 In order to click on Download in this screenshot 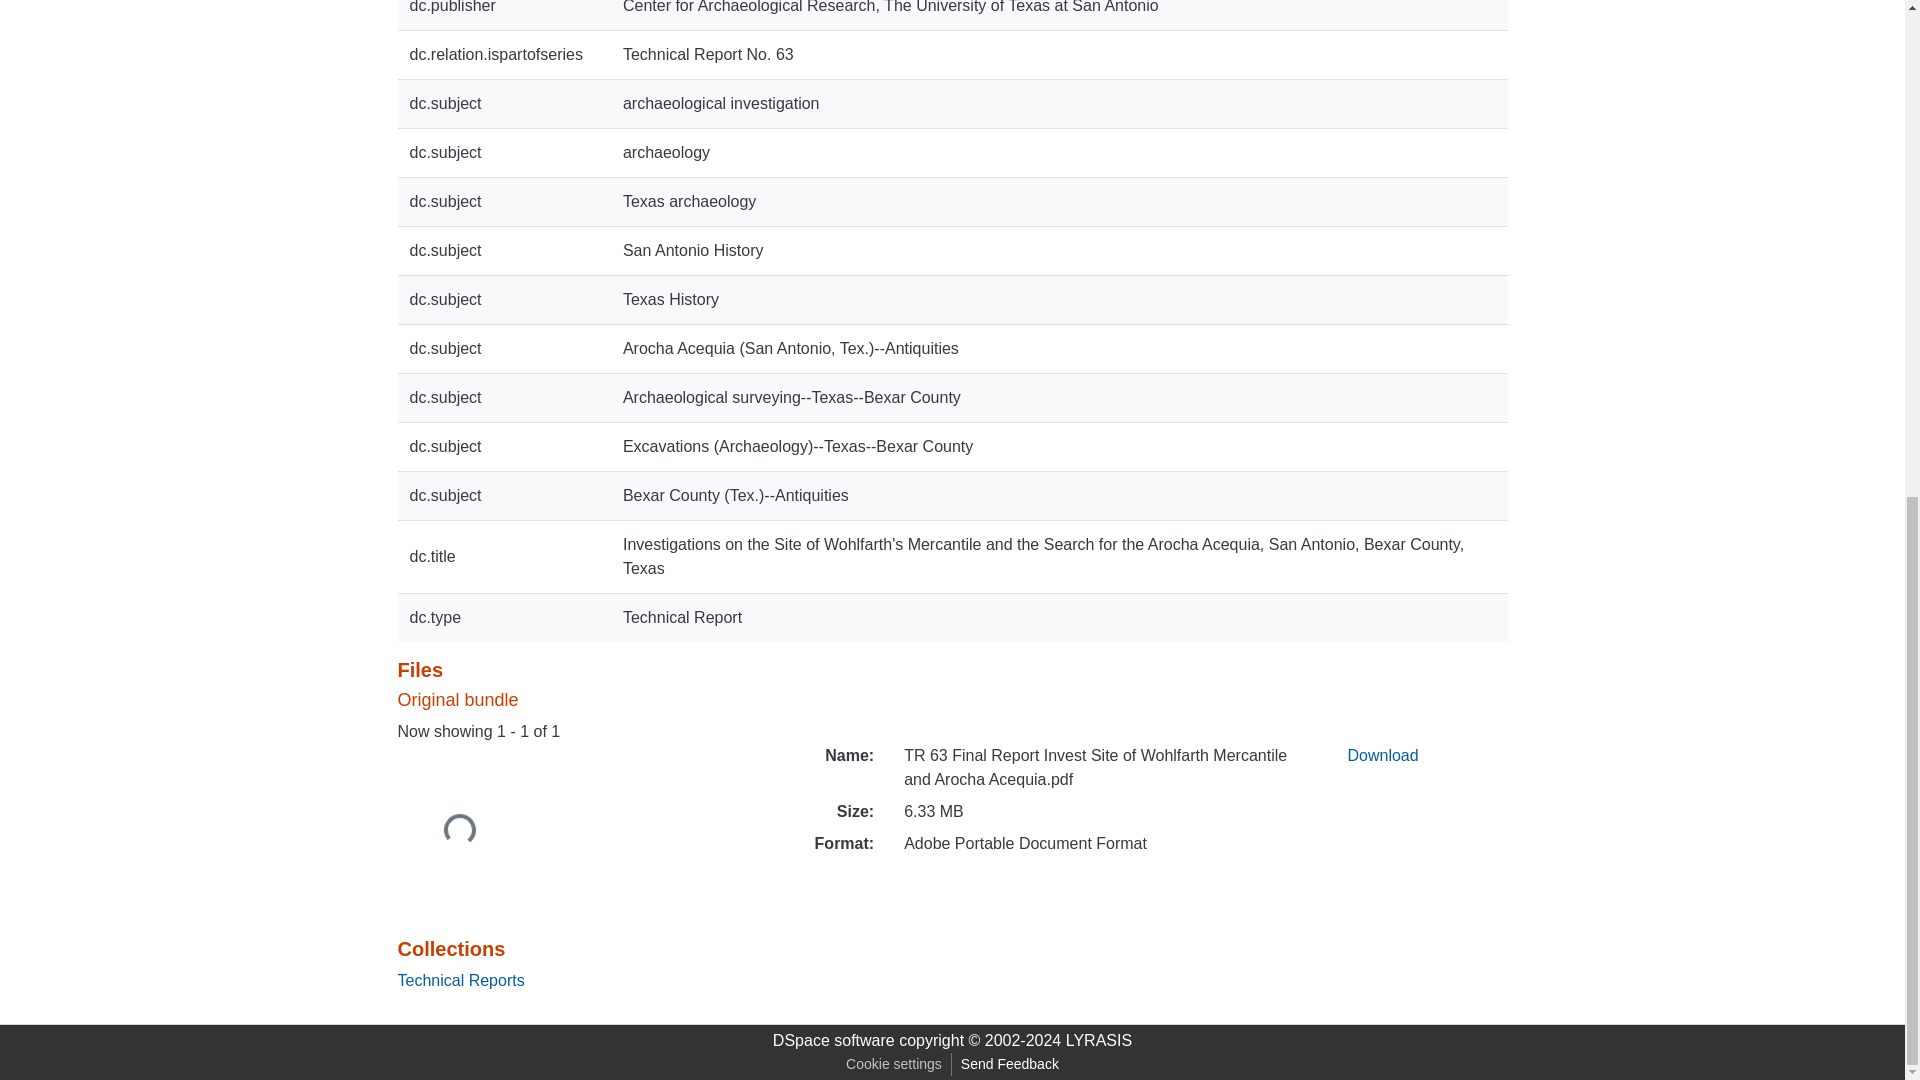, I will do `click(1382, 755)`.